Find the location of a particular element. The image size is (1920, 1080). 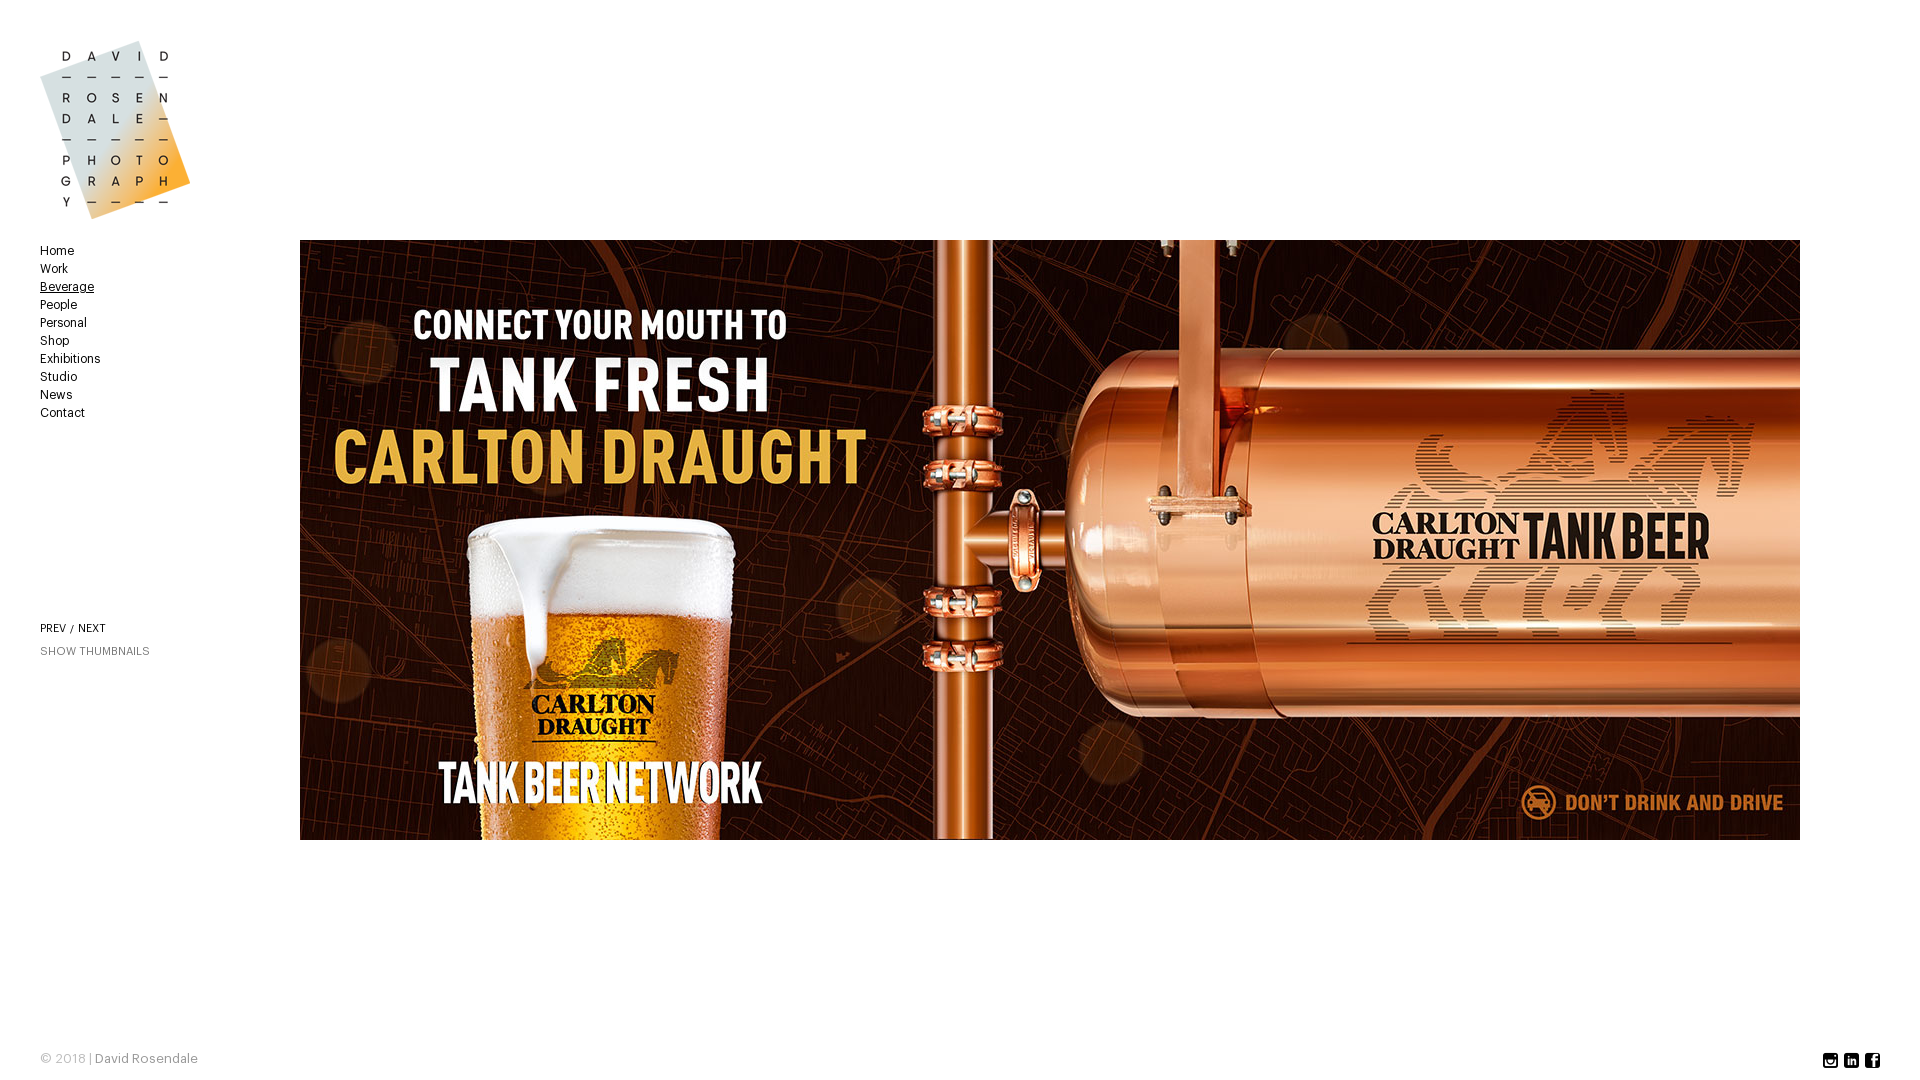

Instagram is located at coordinates (1830, 1062).